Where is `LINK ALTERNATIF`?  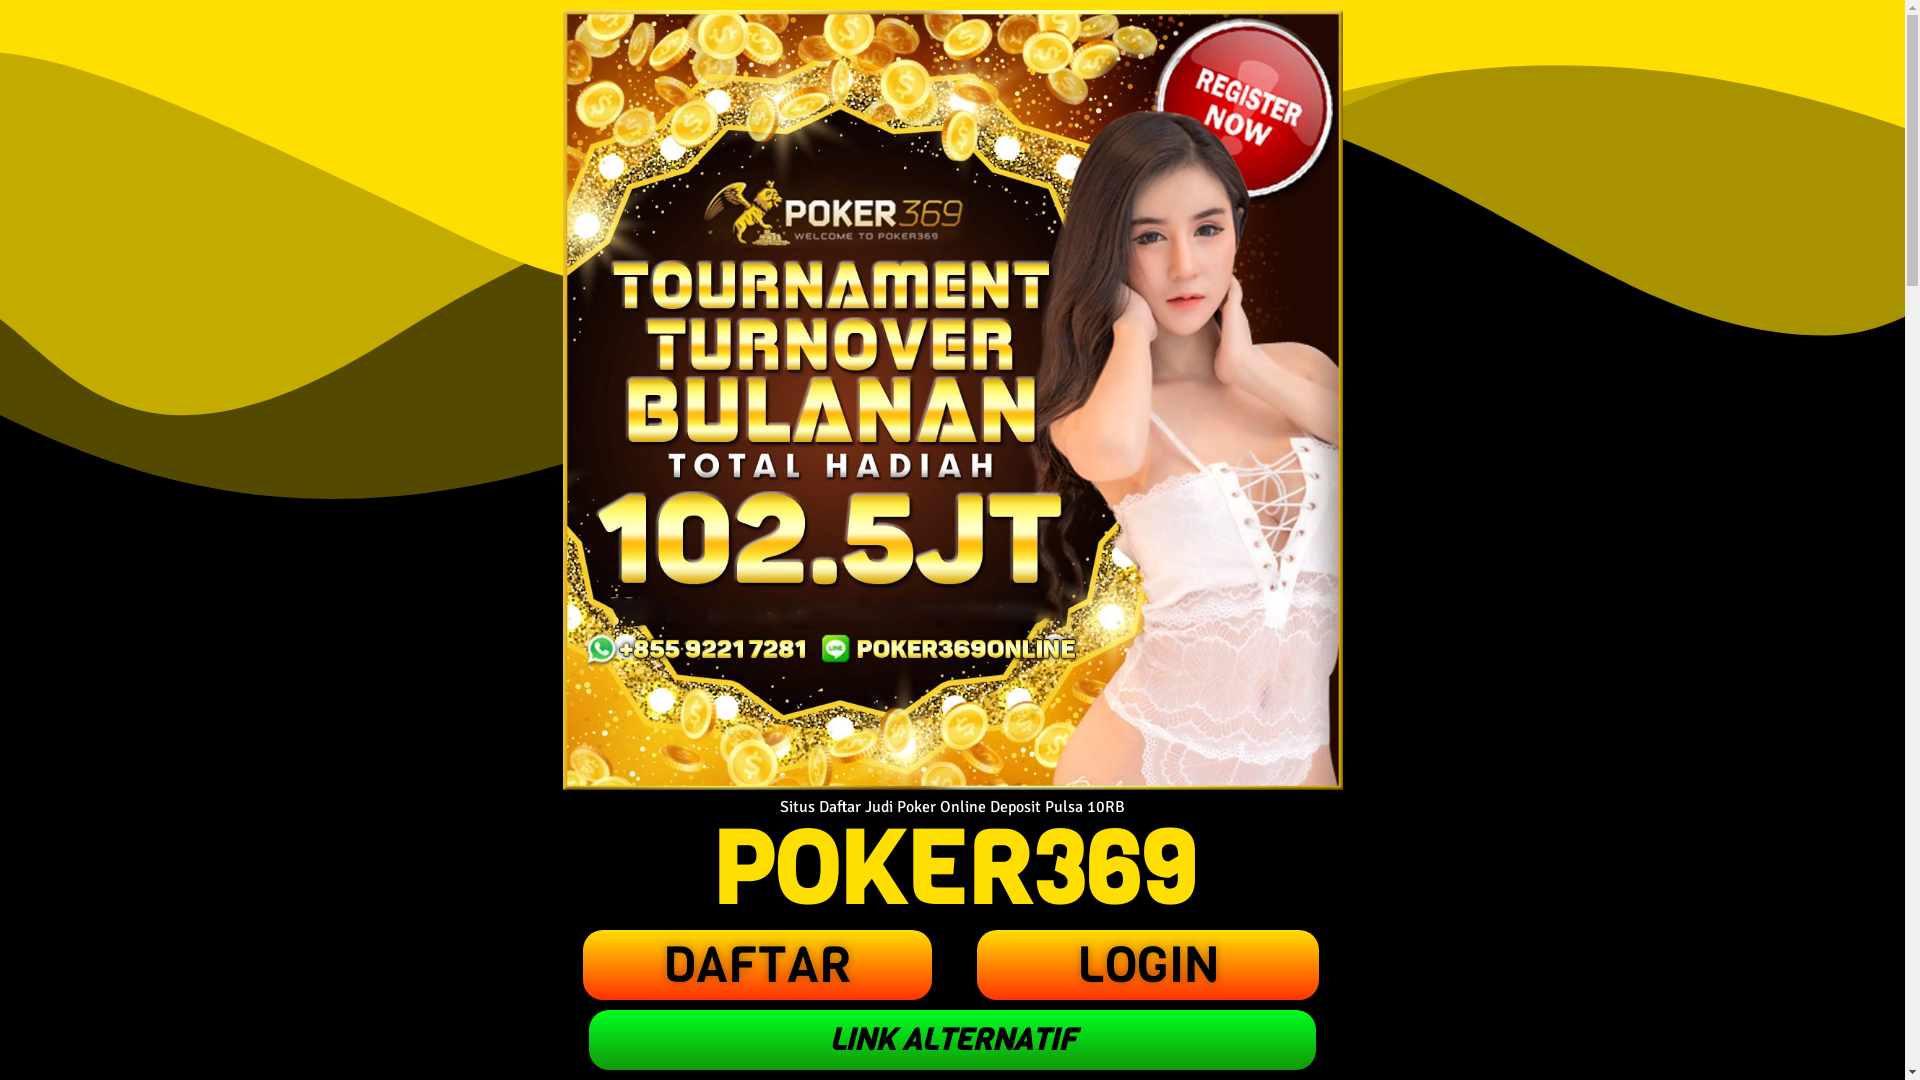
LINK ALTERNATIF is located at coordinates (952, 1040).